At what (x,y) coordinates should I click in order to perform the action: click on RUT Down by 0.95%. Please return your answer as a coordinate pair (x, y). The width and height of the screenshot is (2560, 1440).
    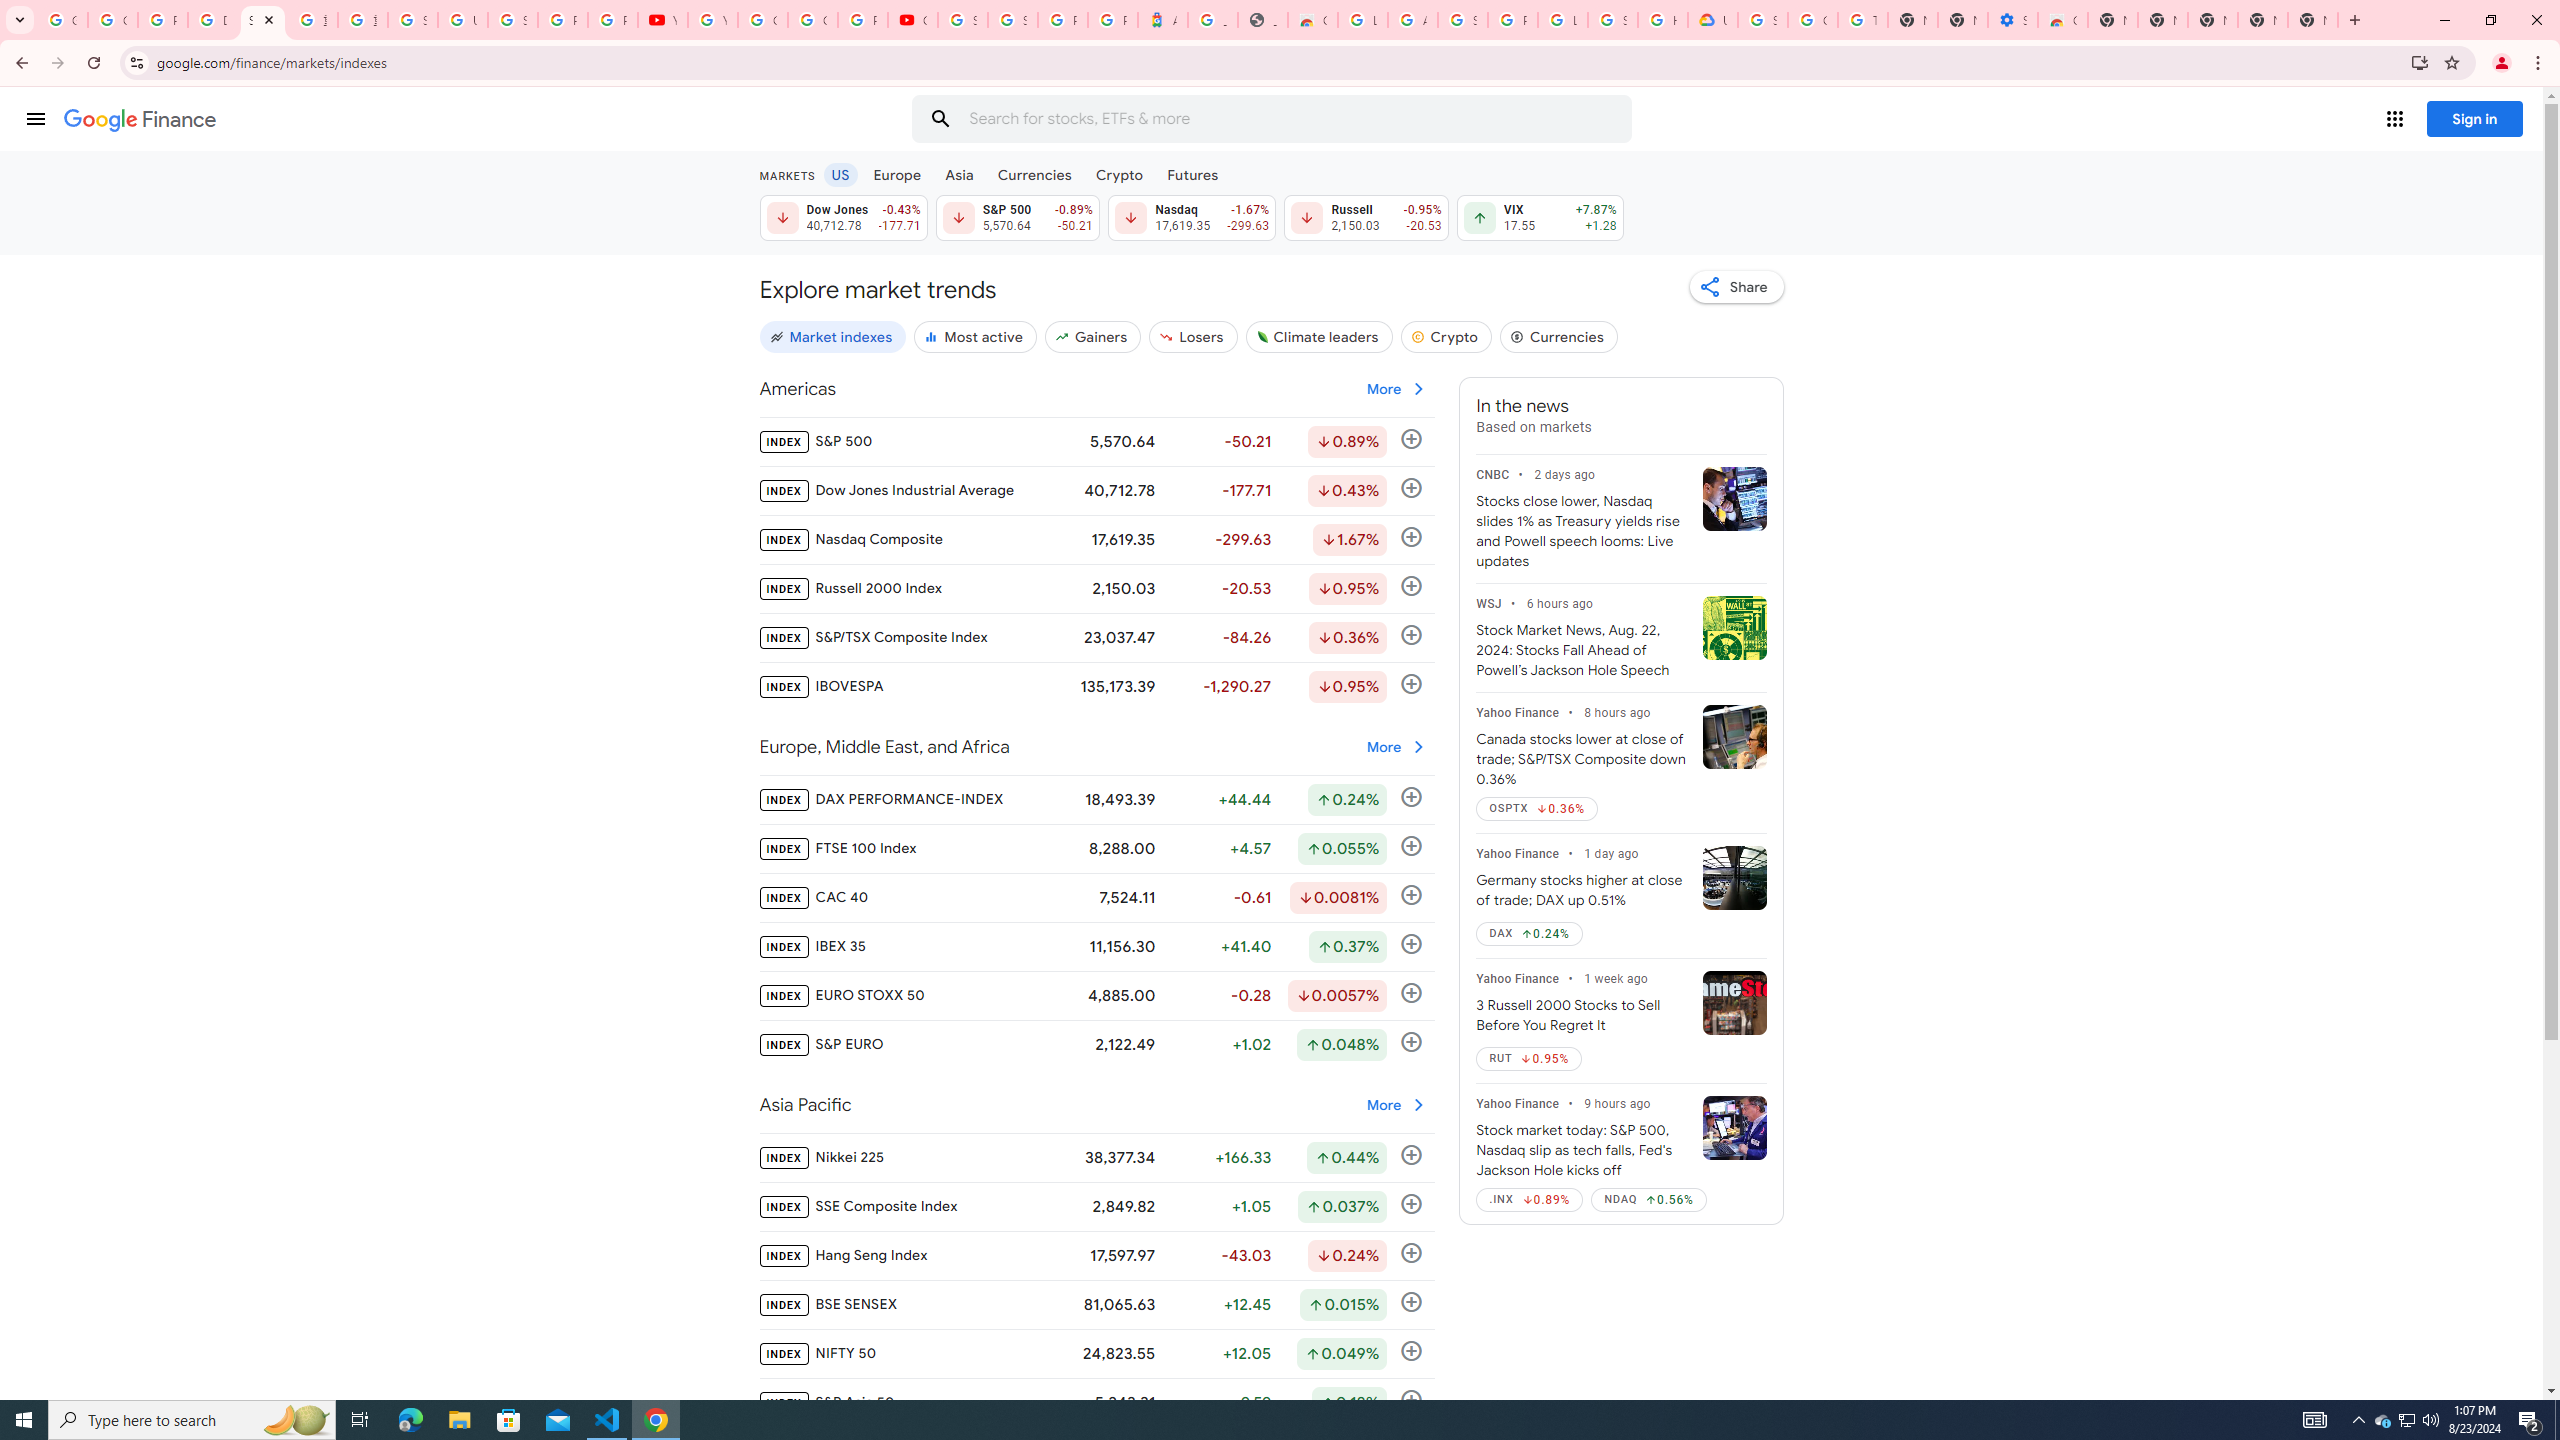
    Looking at the image, I should click on (1530, 1058).